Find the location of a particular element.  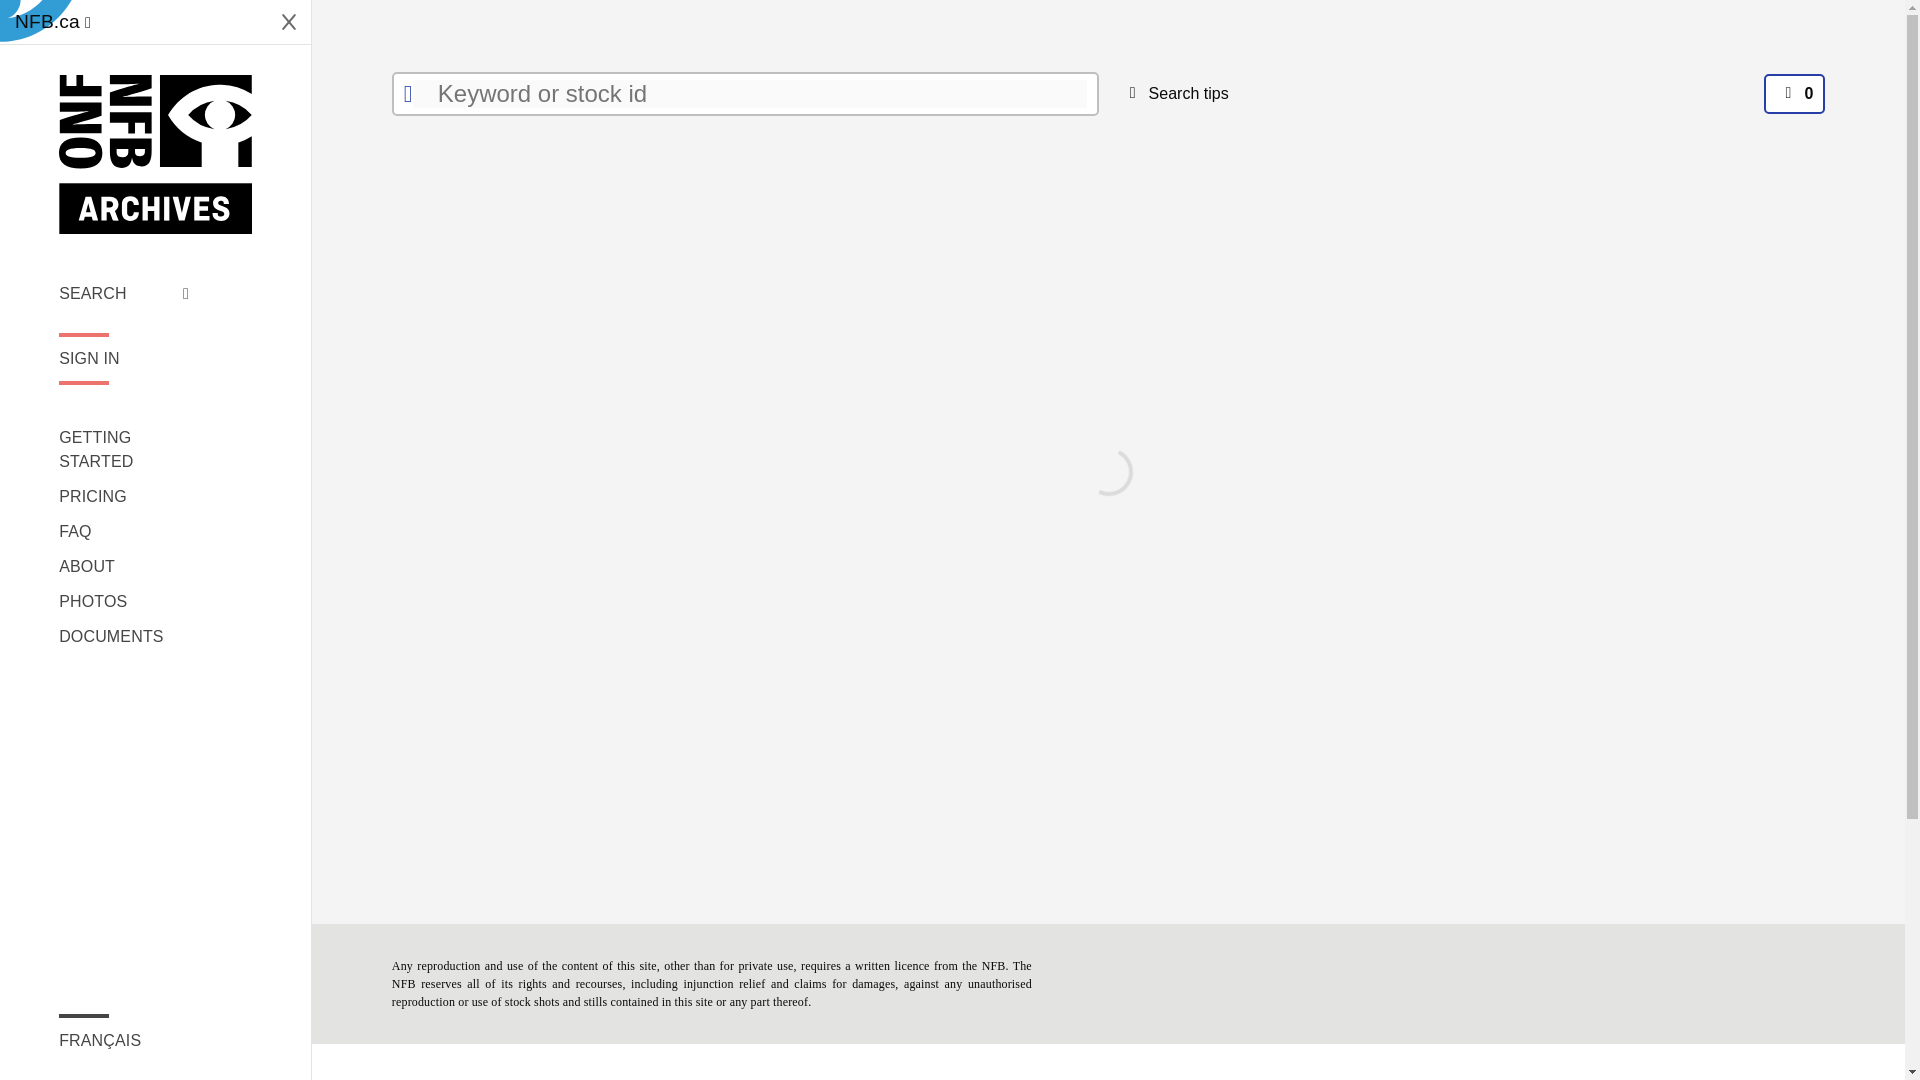

0 is located at coordinates (1794, 94).